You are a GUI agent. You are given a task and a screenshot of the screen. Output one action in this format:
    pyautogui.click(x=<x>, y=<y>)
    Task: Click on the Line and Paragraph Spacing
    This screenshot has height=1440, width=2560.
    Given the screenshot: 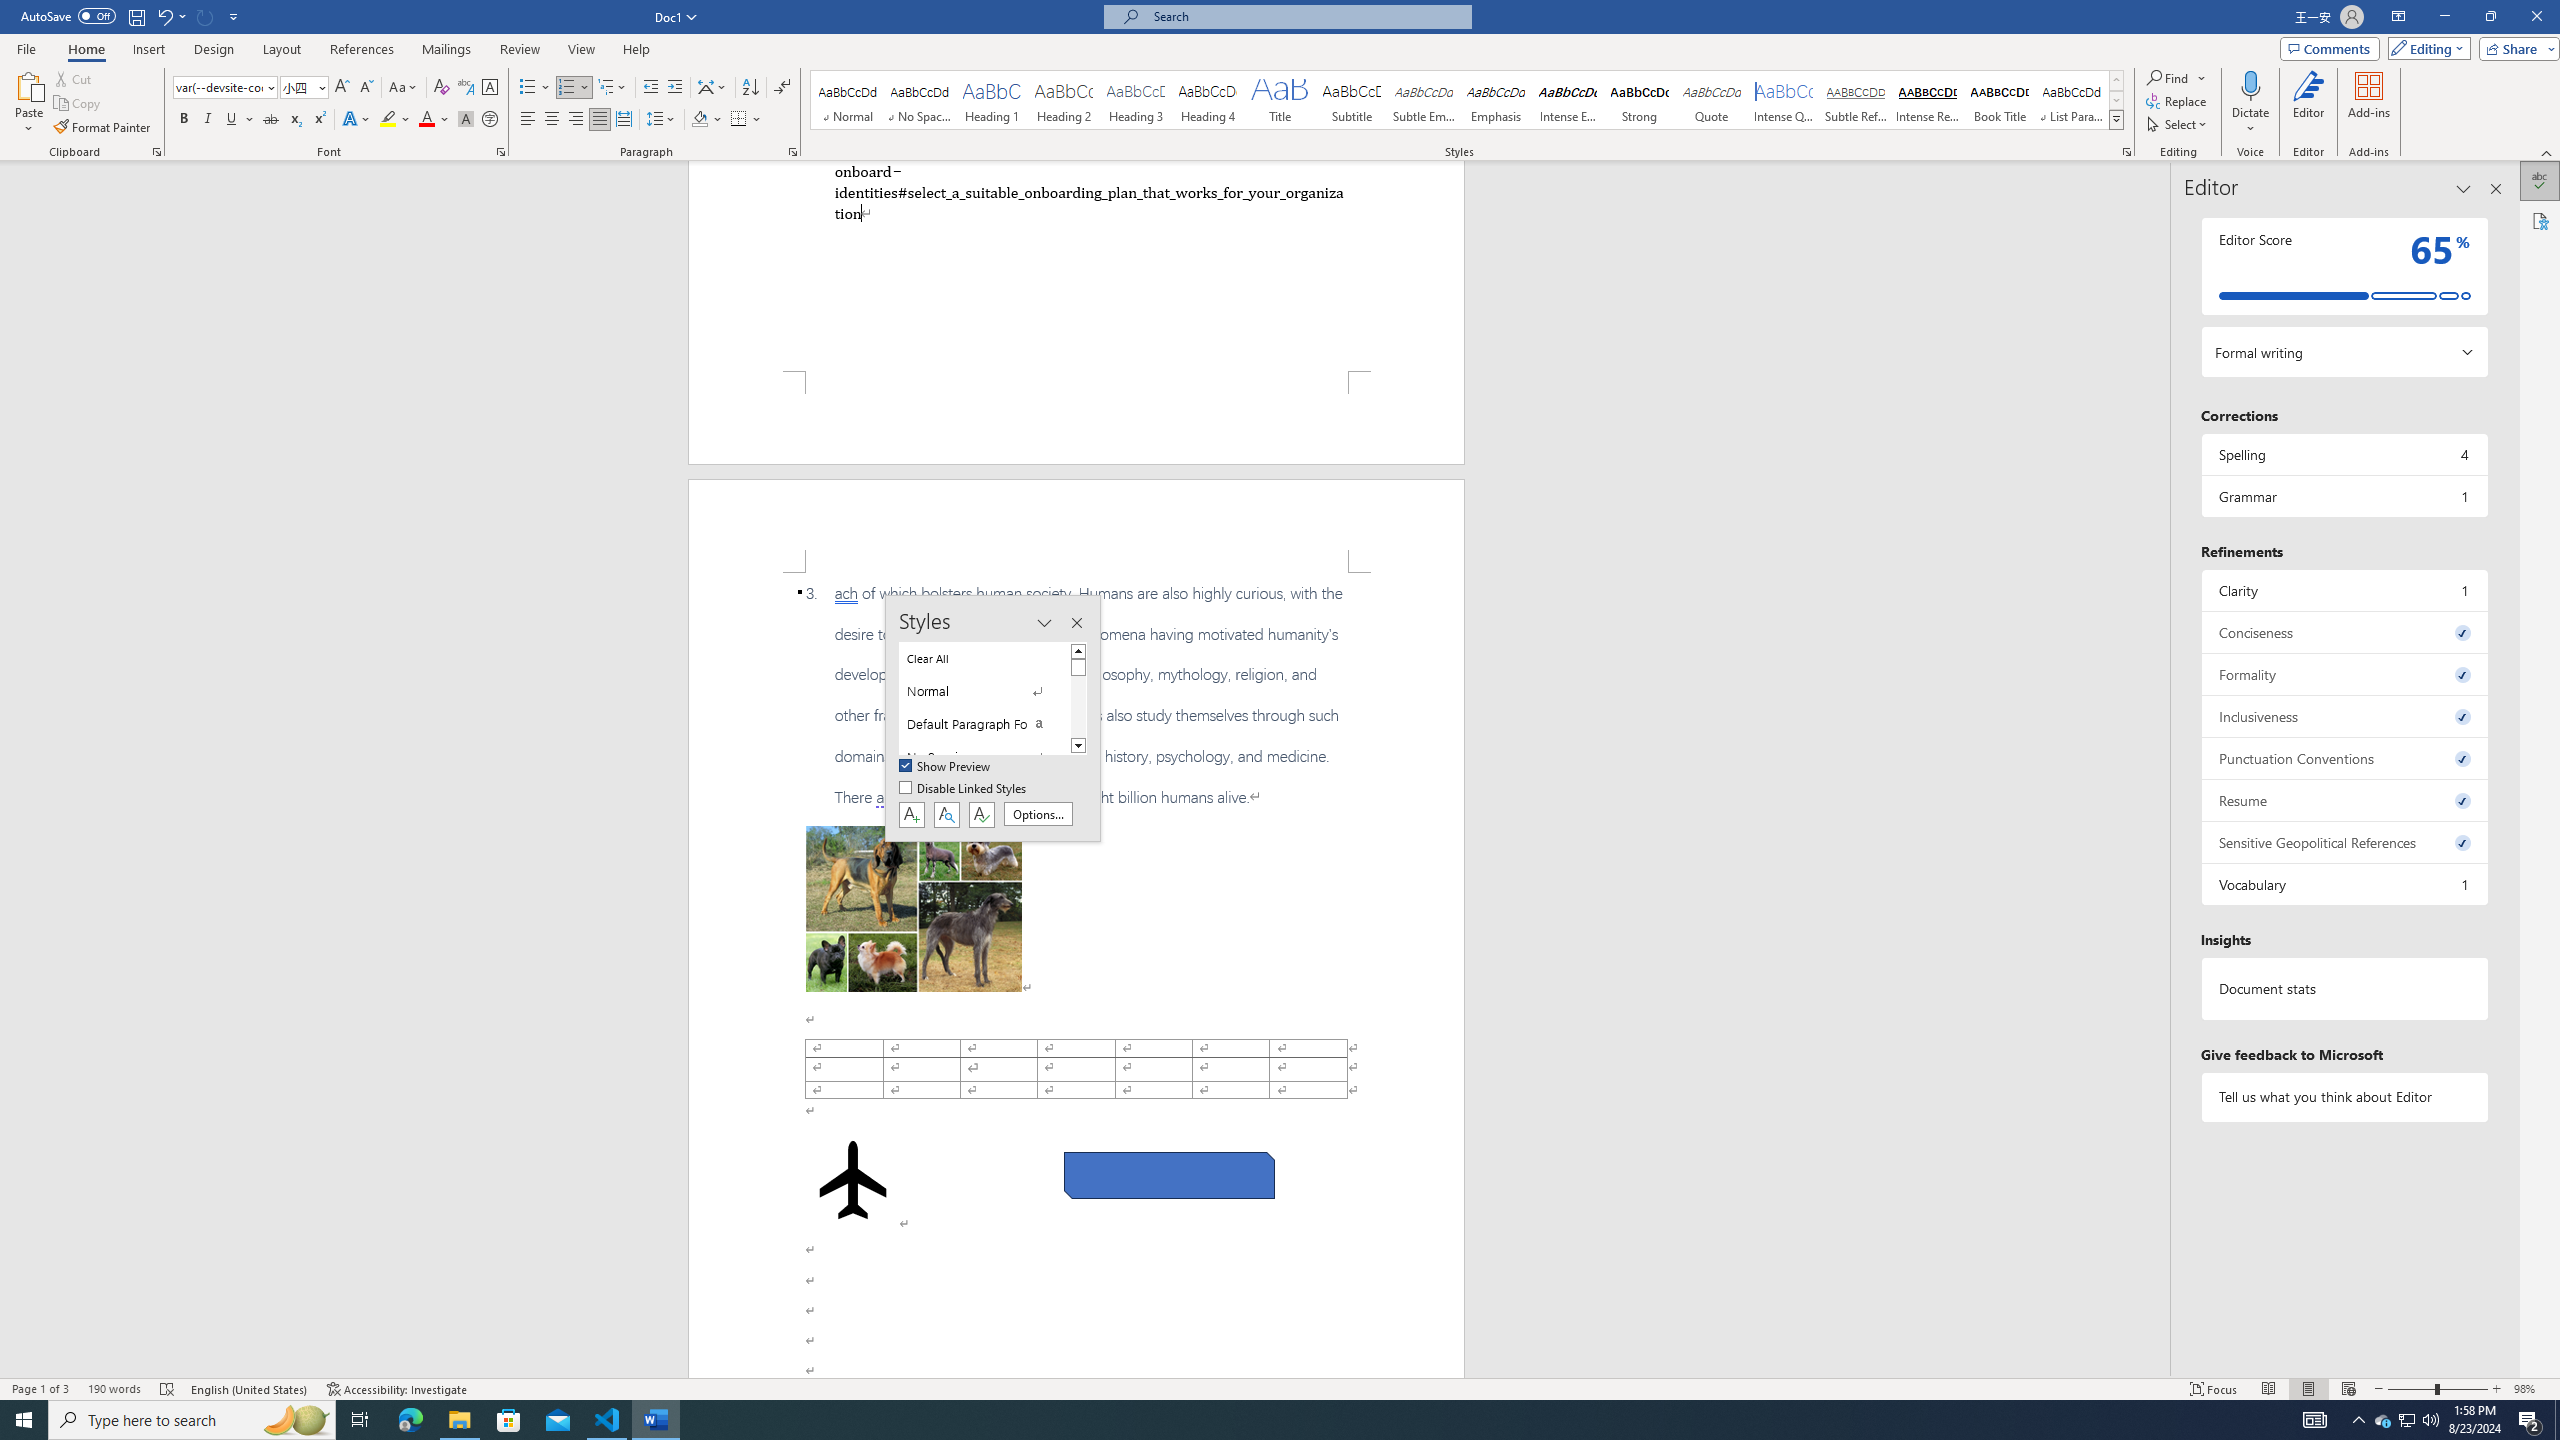 What is the action you would take?
    pyautogui.click(x=662, y=120)
    